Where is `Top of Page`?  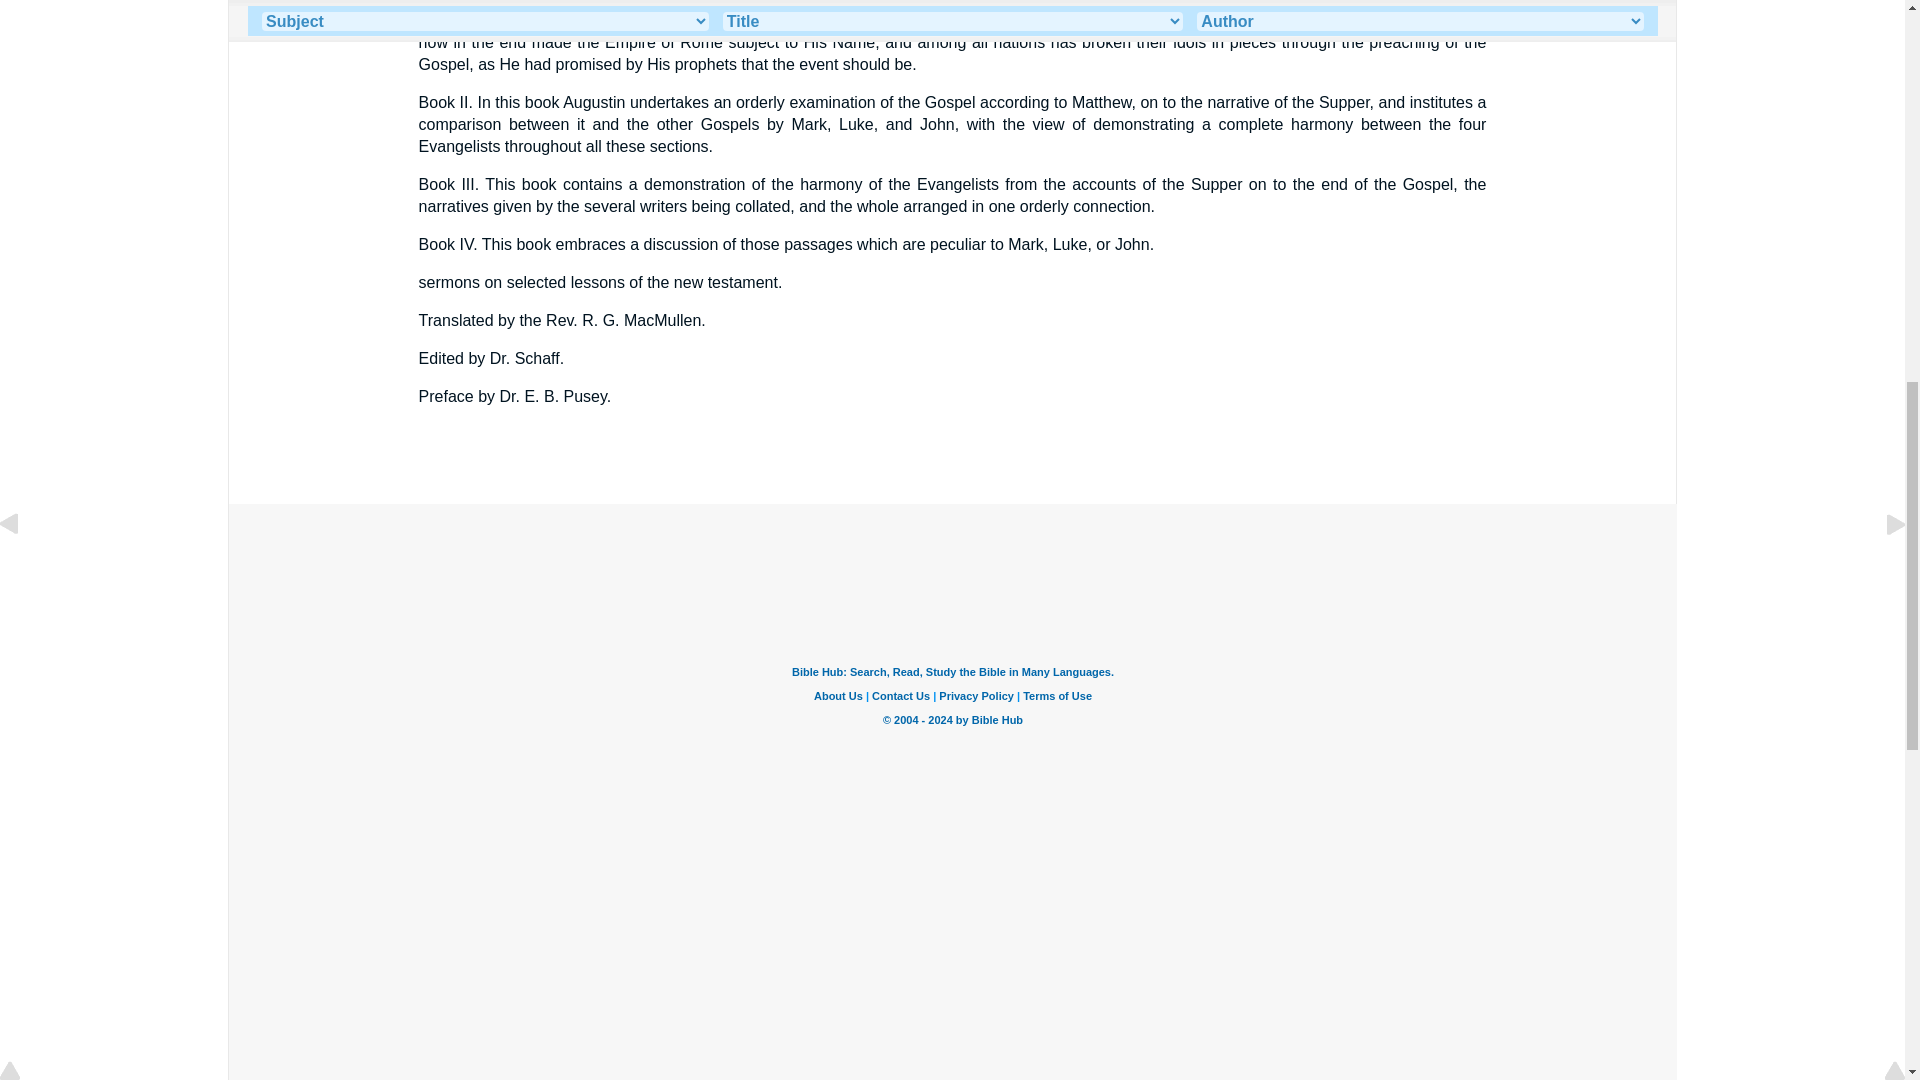 Top of Page is located at coordinates (24, 2).